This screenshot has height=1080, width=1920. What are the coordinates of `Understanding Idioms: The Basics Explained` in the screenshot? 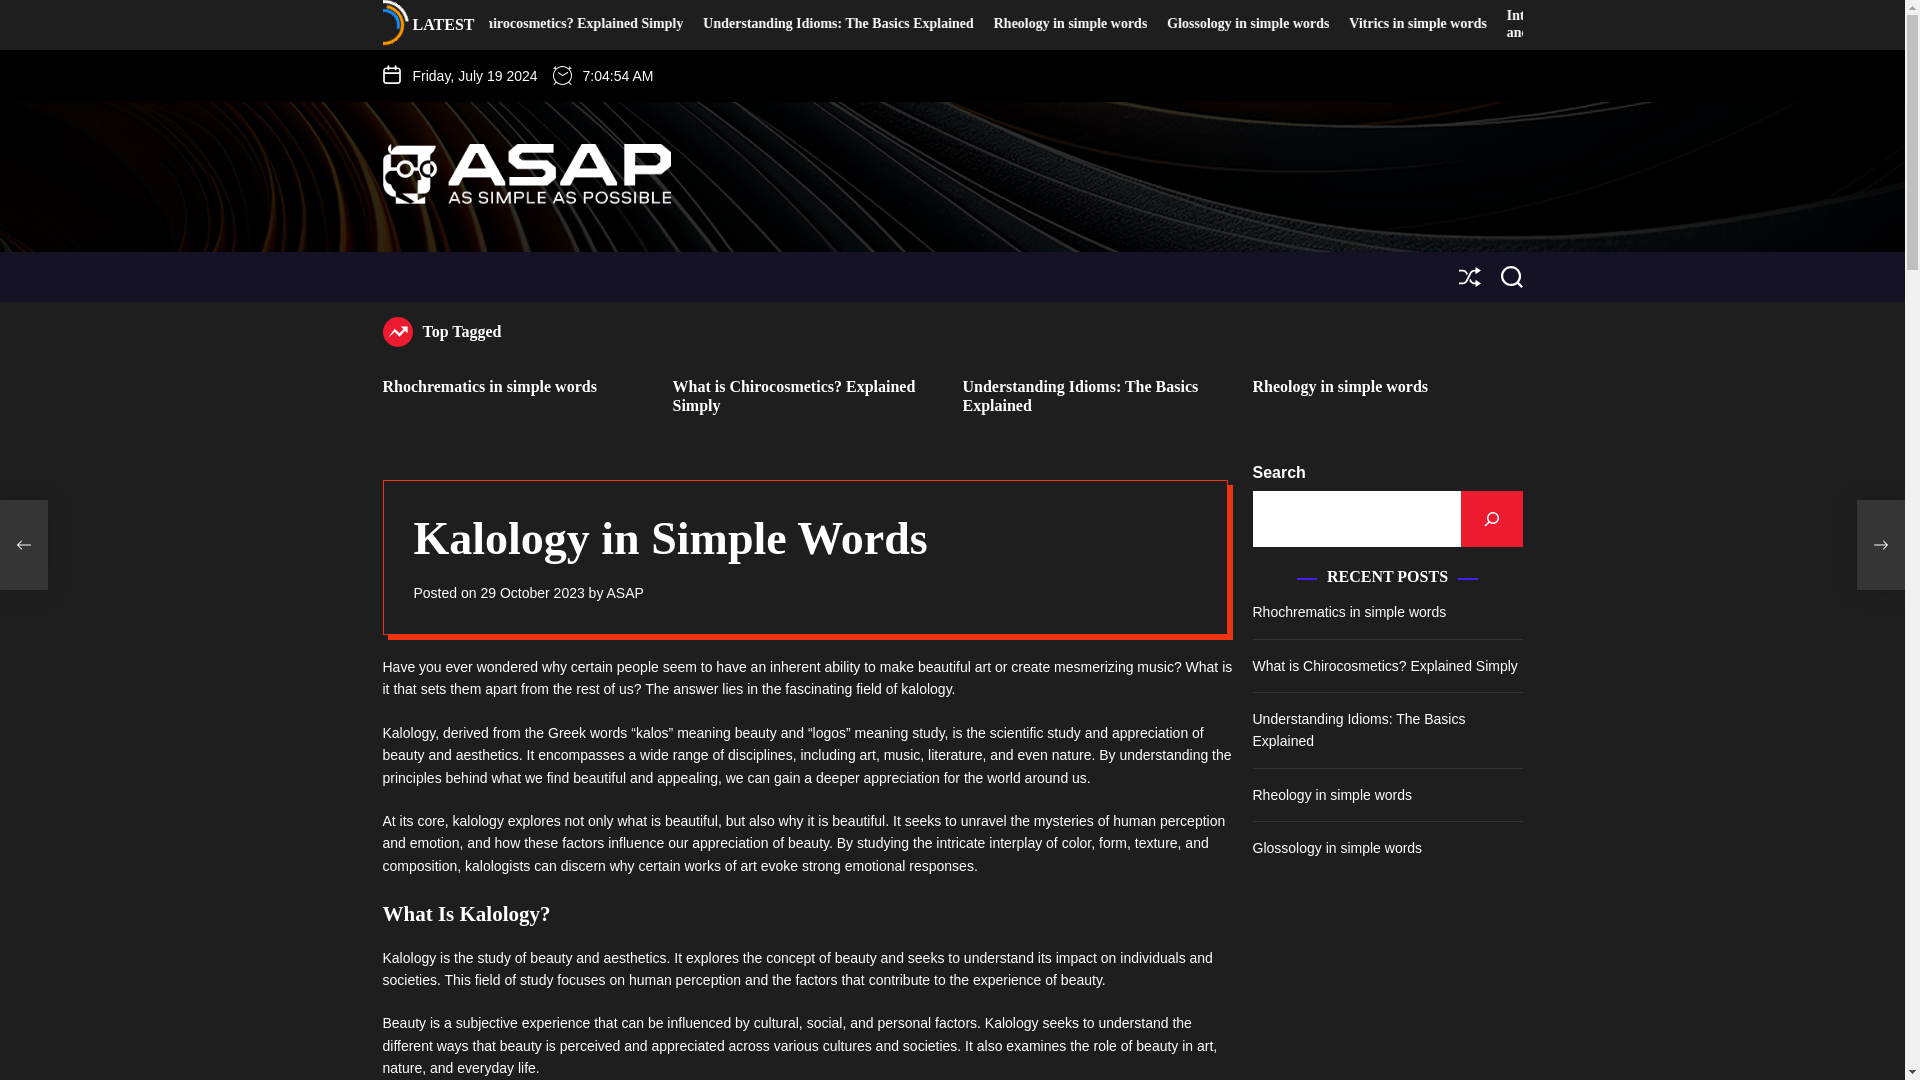 It's located at (1110, 24).